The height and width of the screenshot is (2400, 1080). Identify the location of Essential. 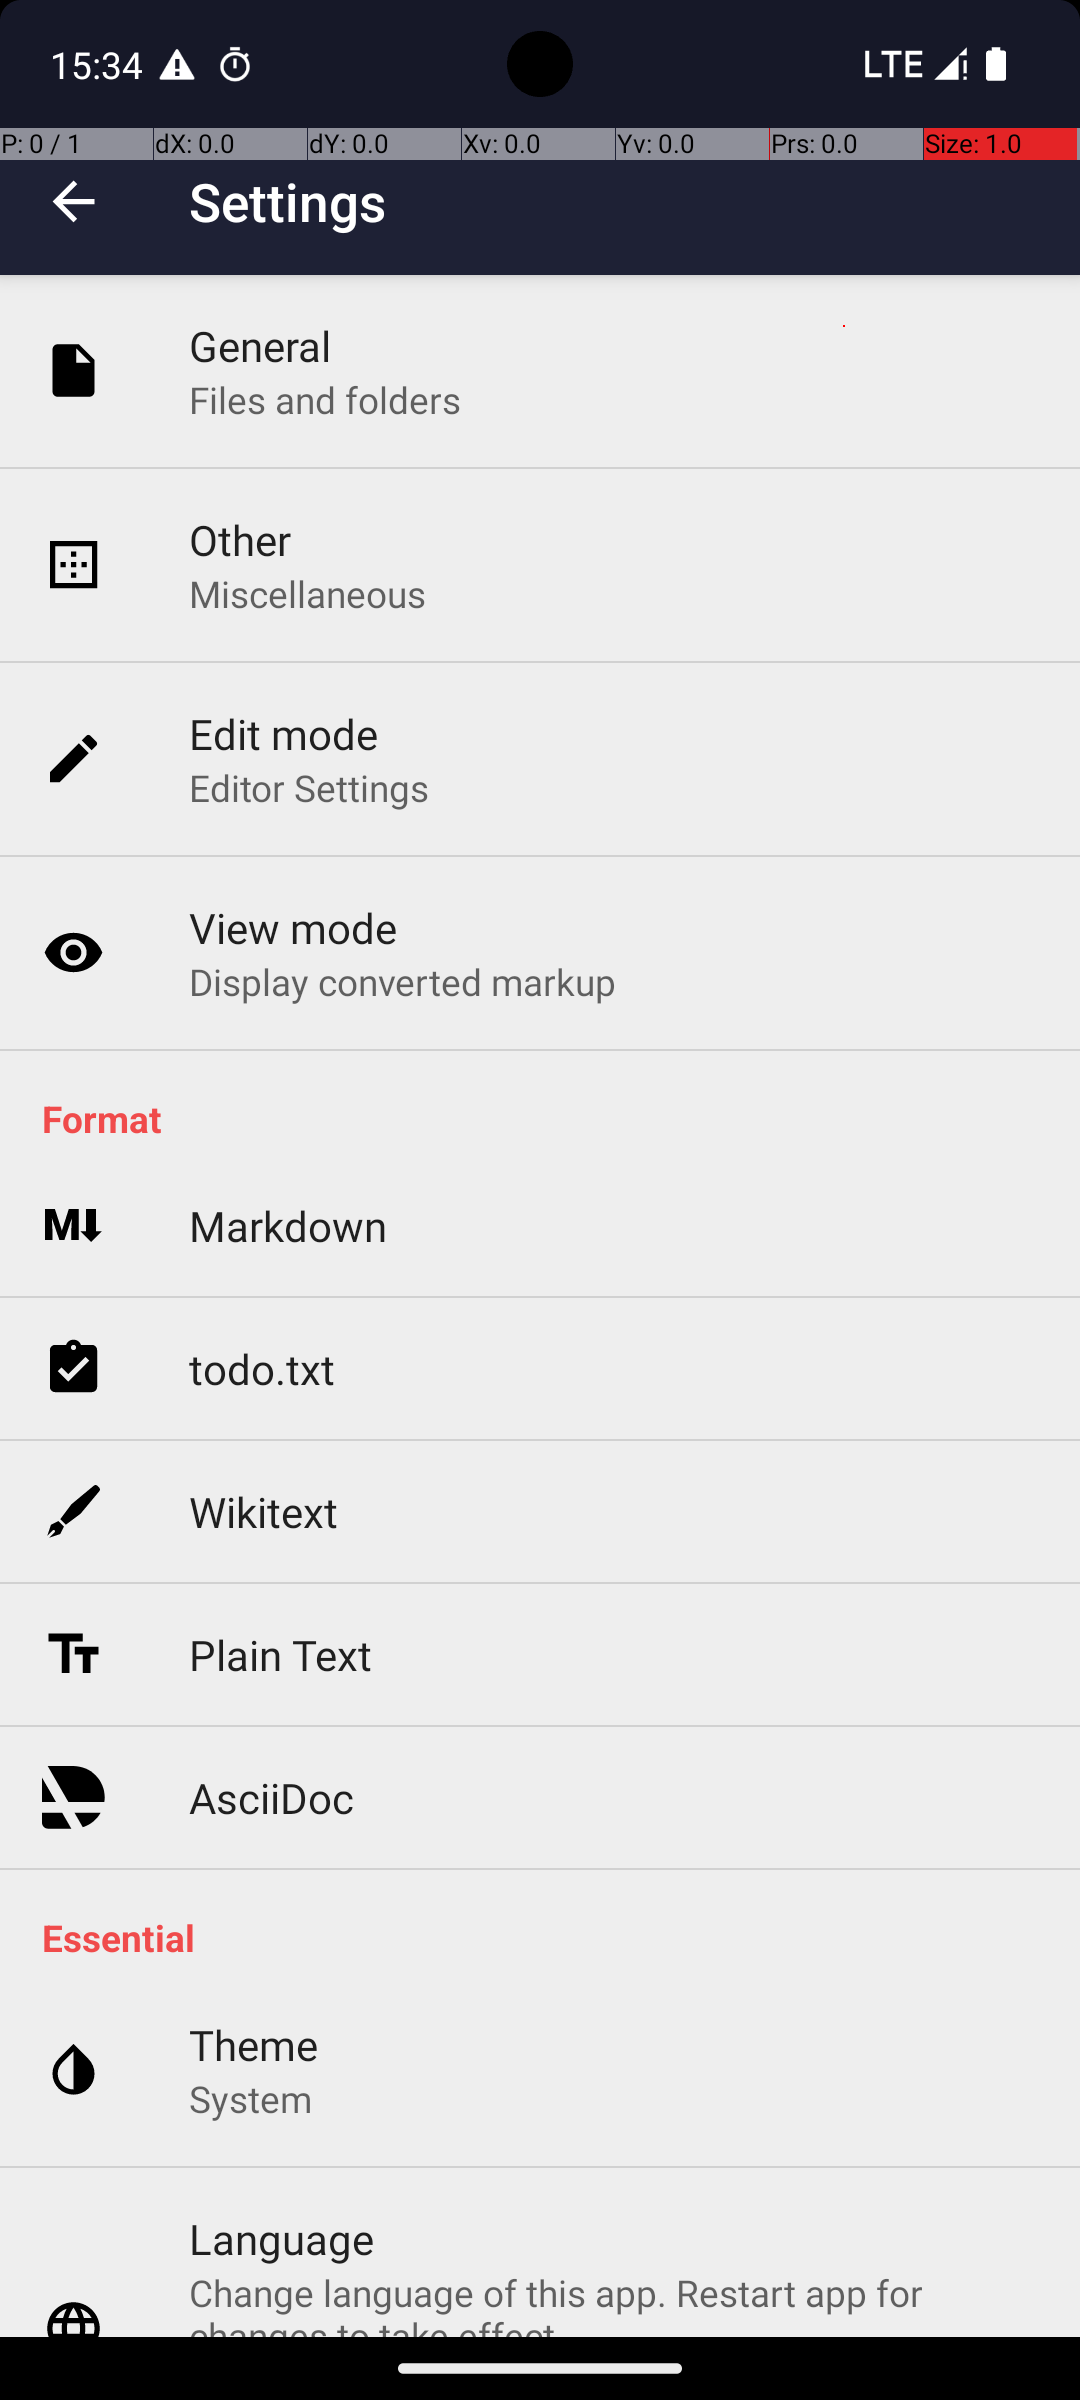
(550, 1938).